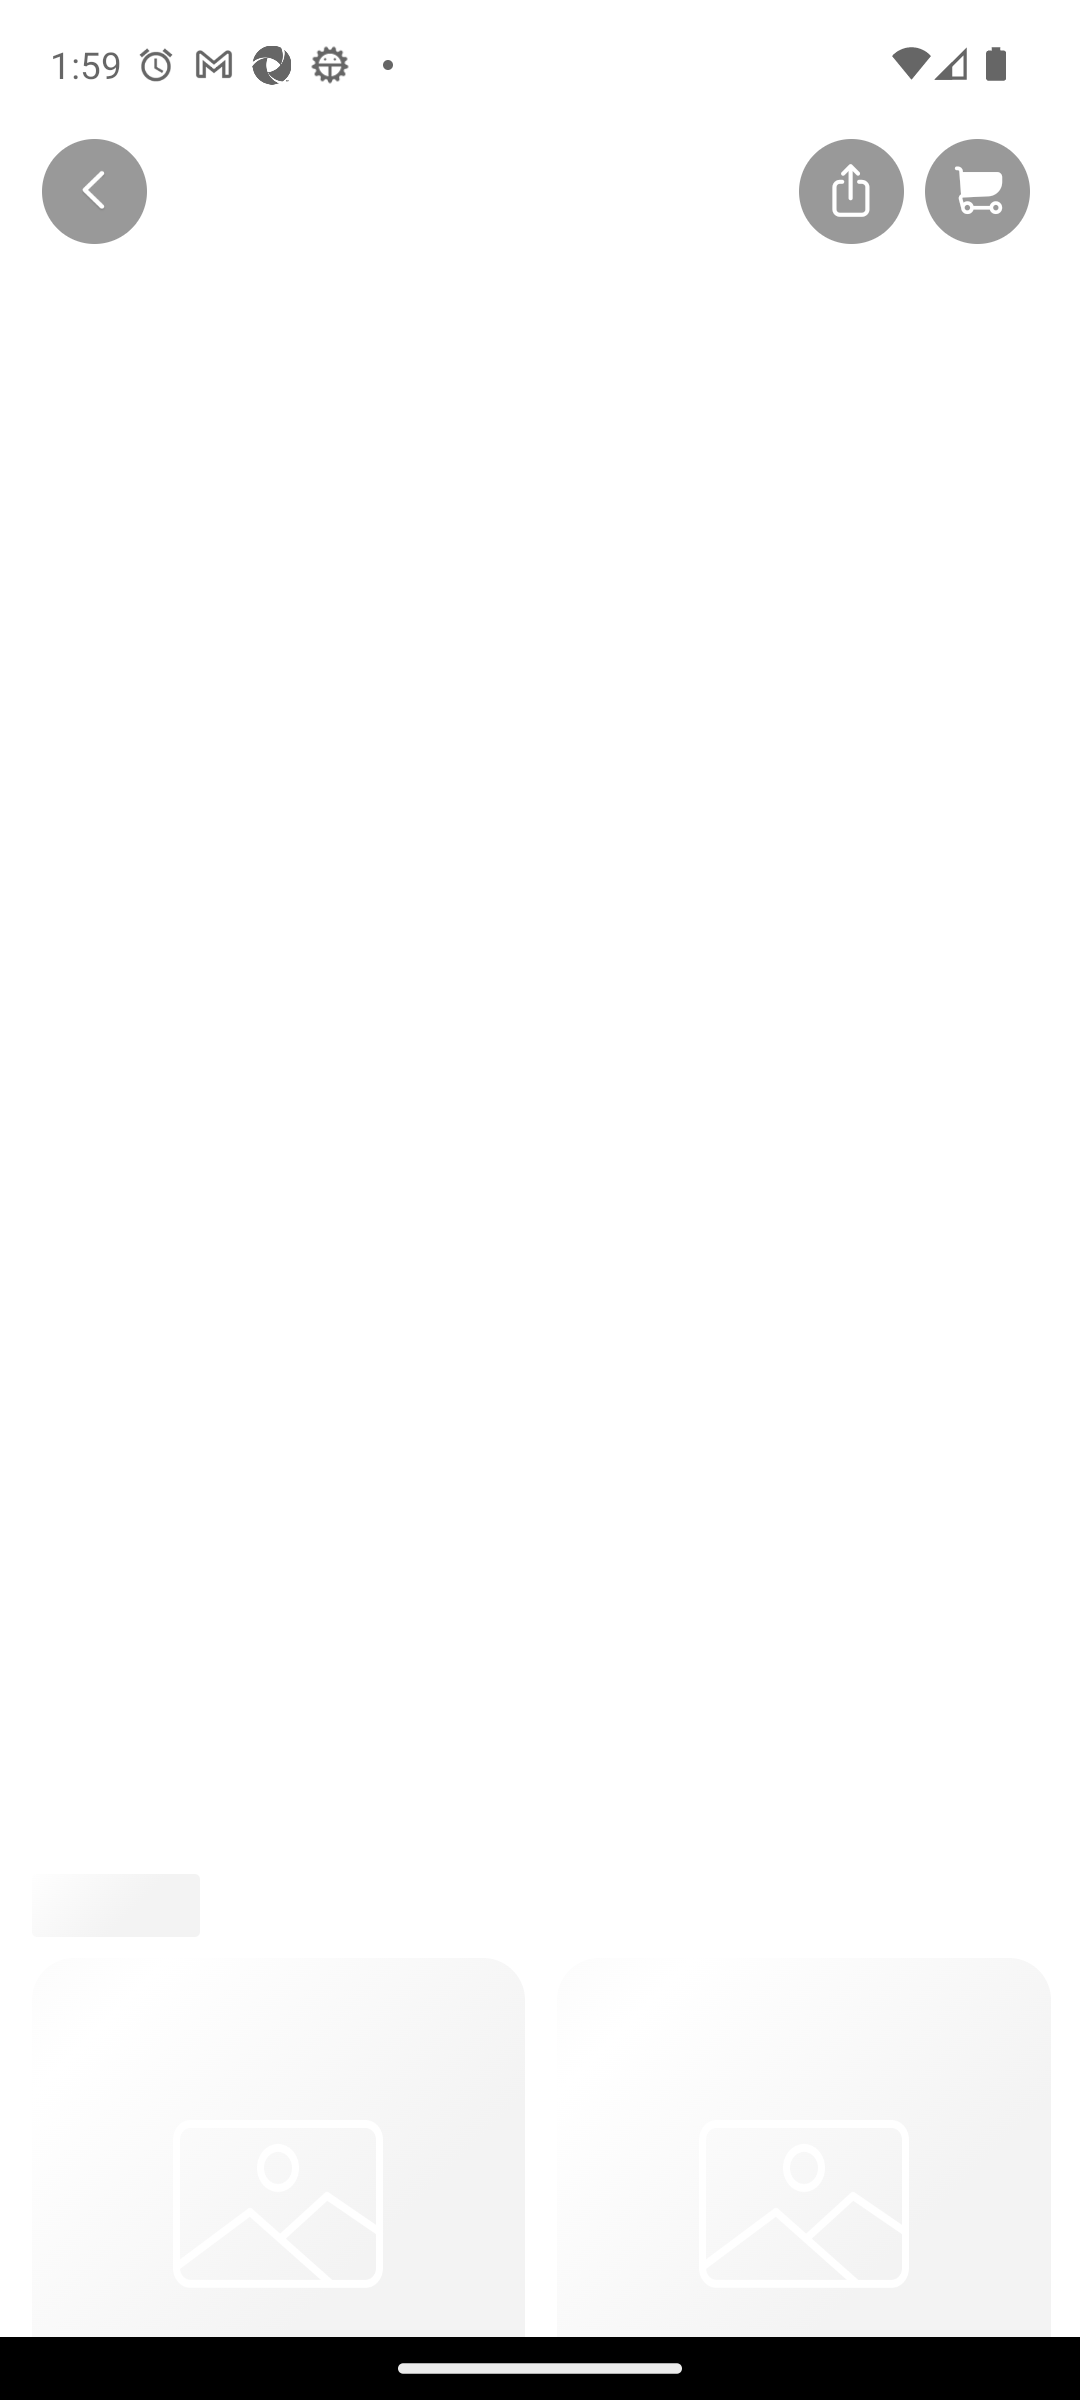  I want to click on My cart, so click(977, 190).